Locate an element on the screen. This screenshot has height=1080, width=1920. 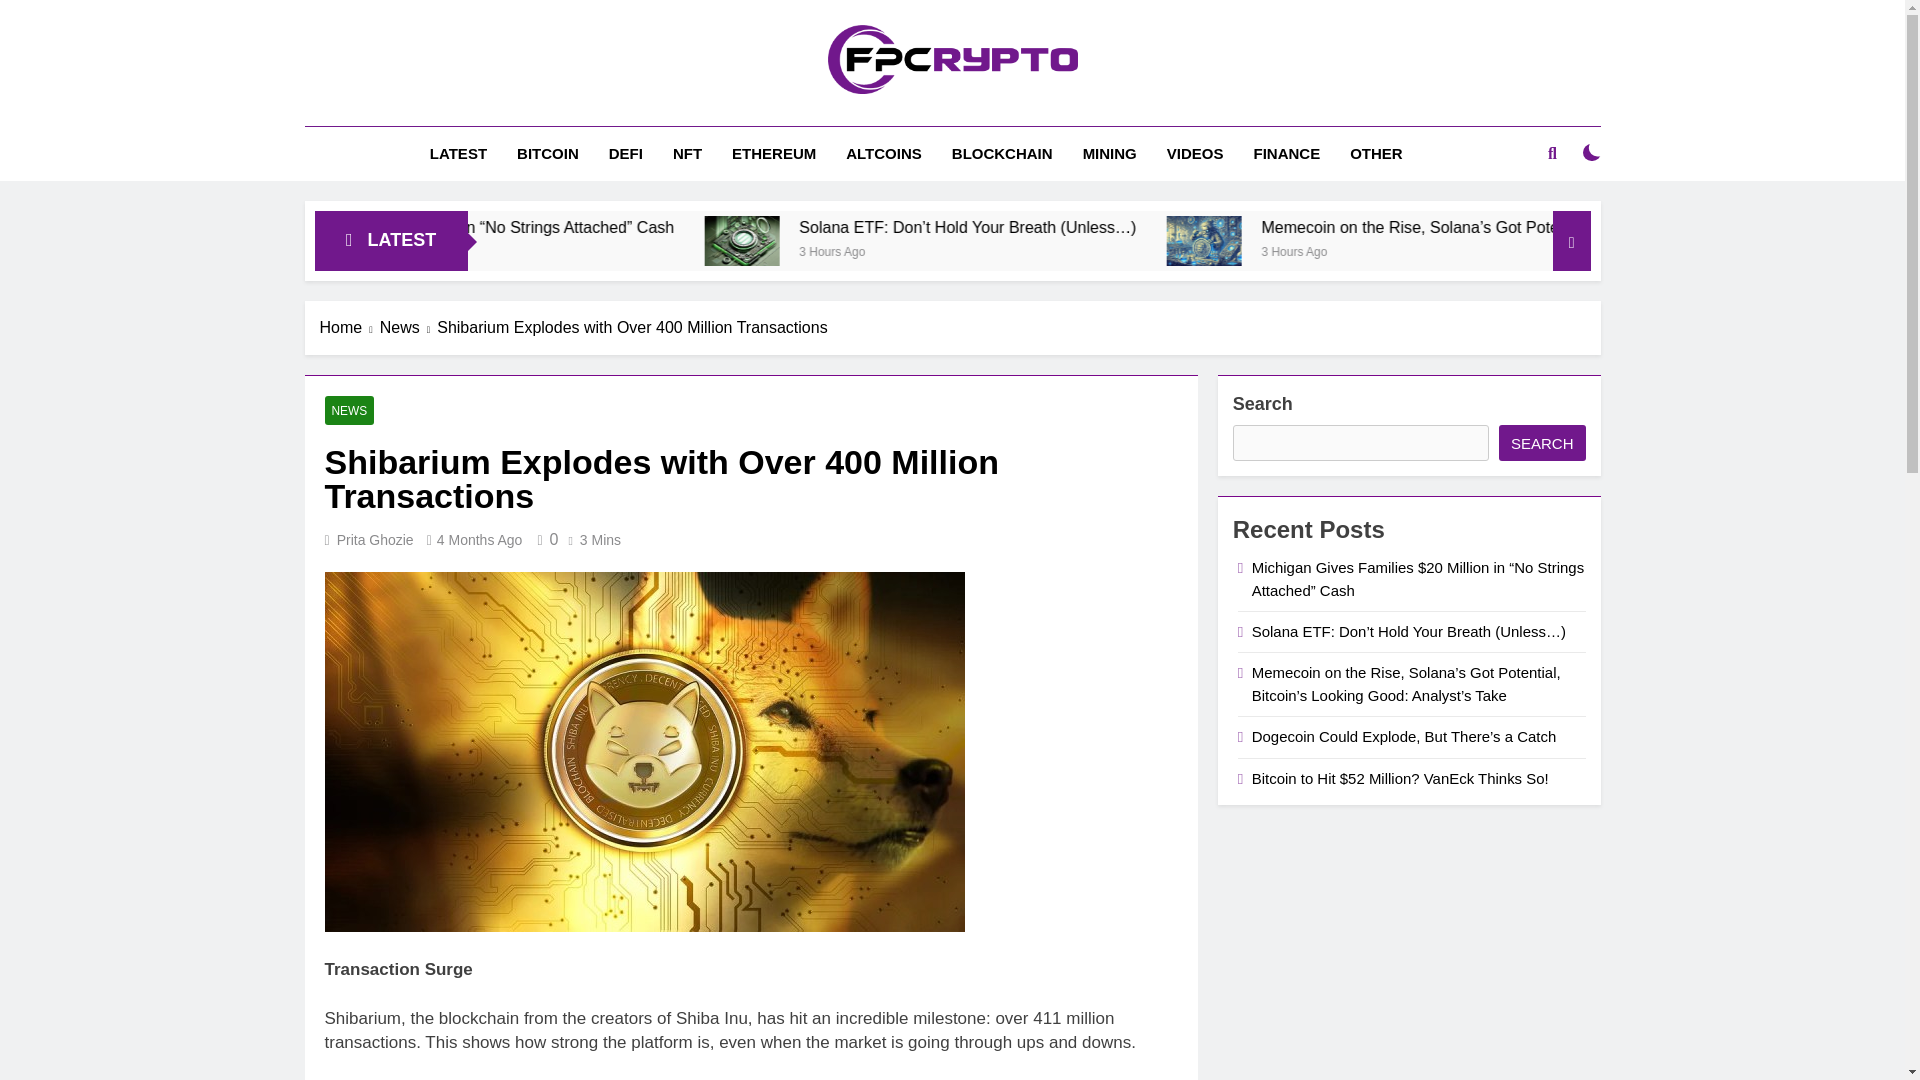
3 Hours Ago is located at coordinates (1582, 250).